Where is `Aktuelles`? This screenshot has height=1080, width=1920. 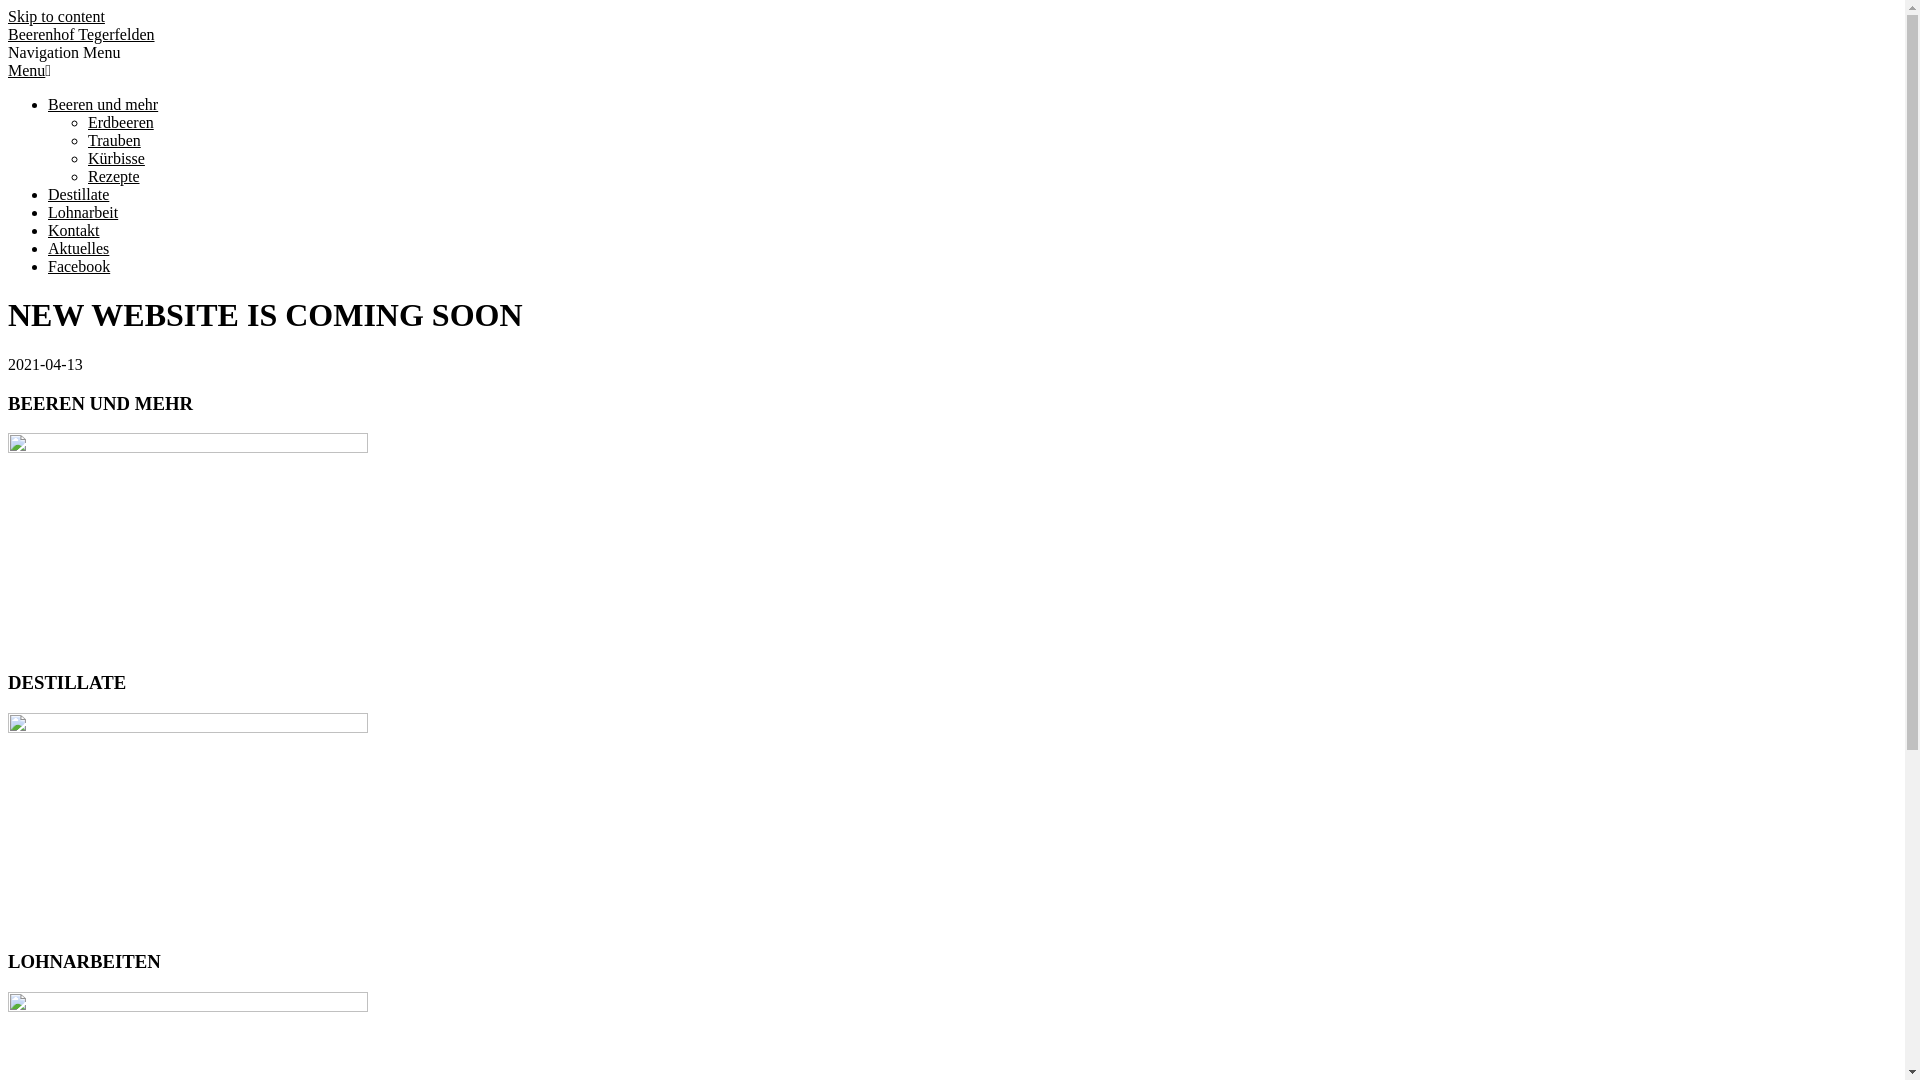 Aktuelles is located at coordinates (78, 248).